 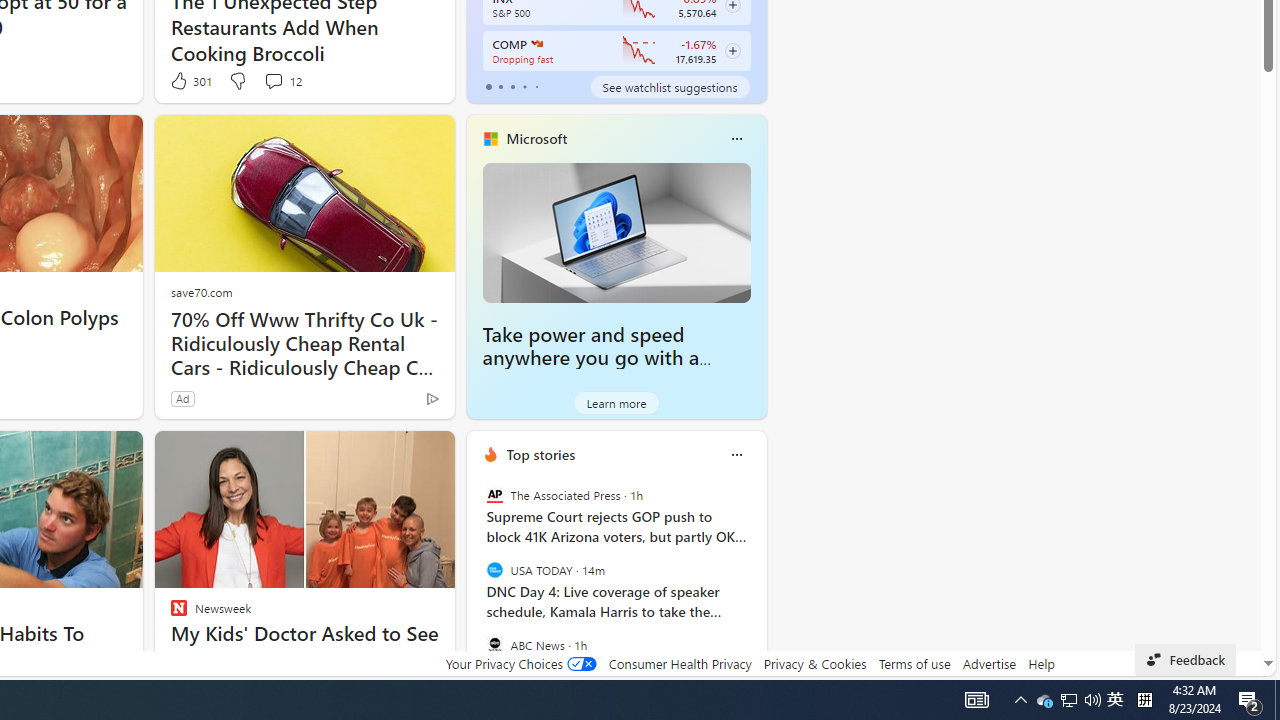 I want to click on See watchlist suggestions, so click(x=670, y=86).